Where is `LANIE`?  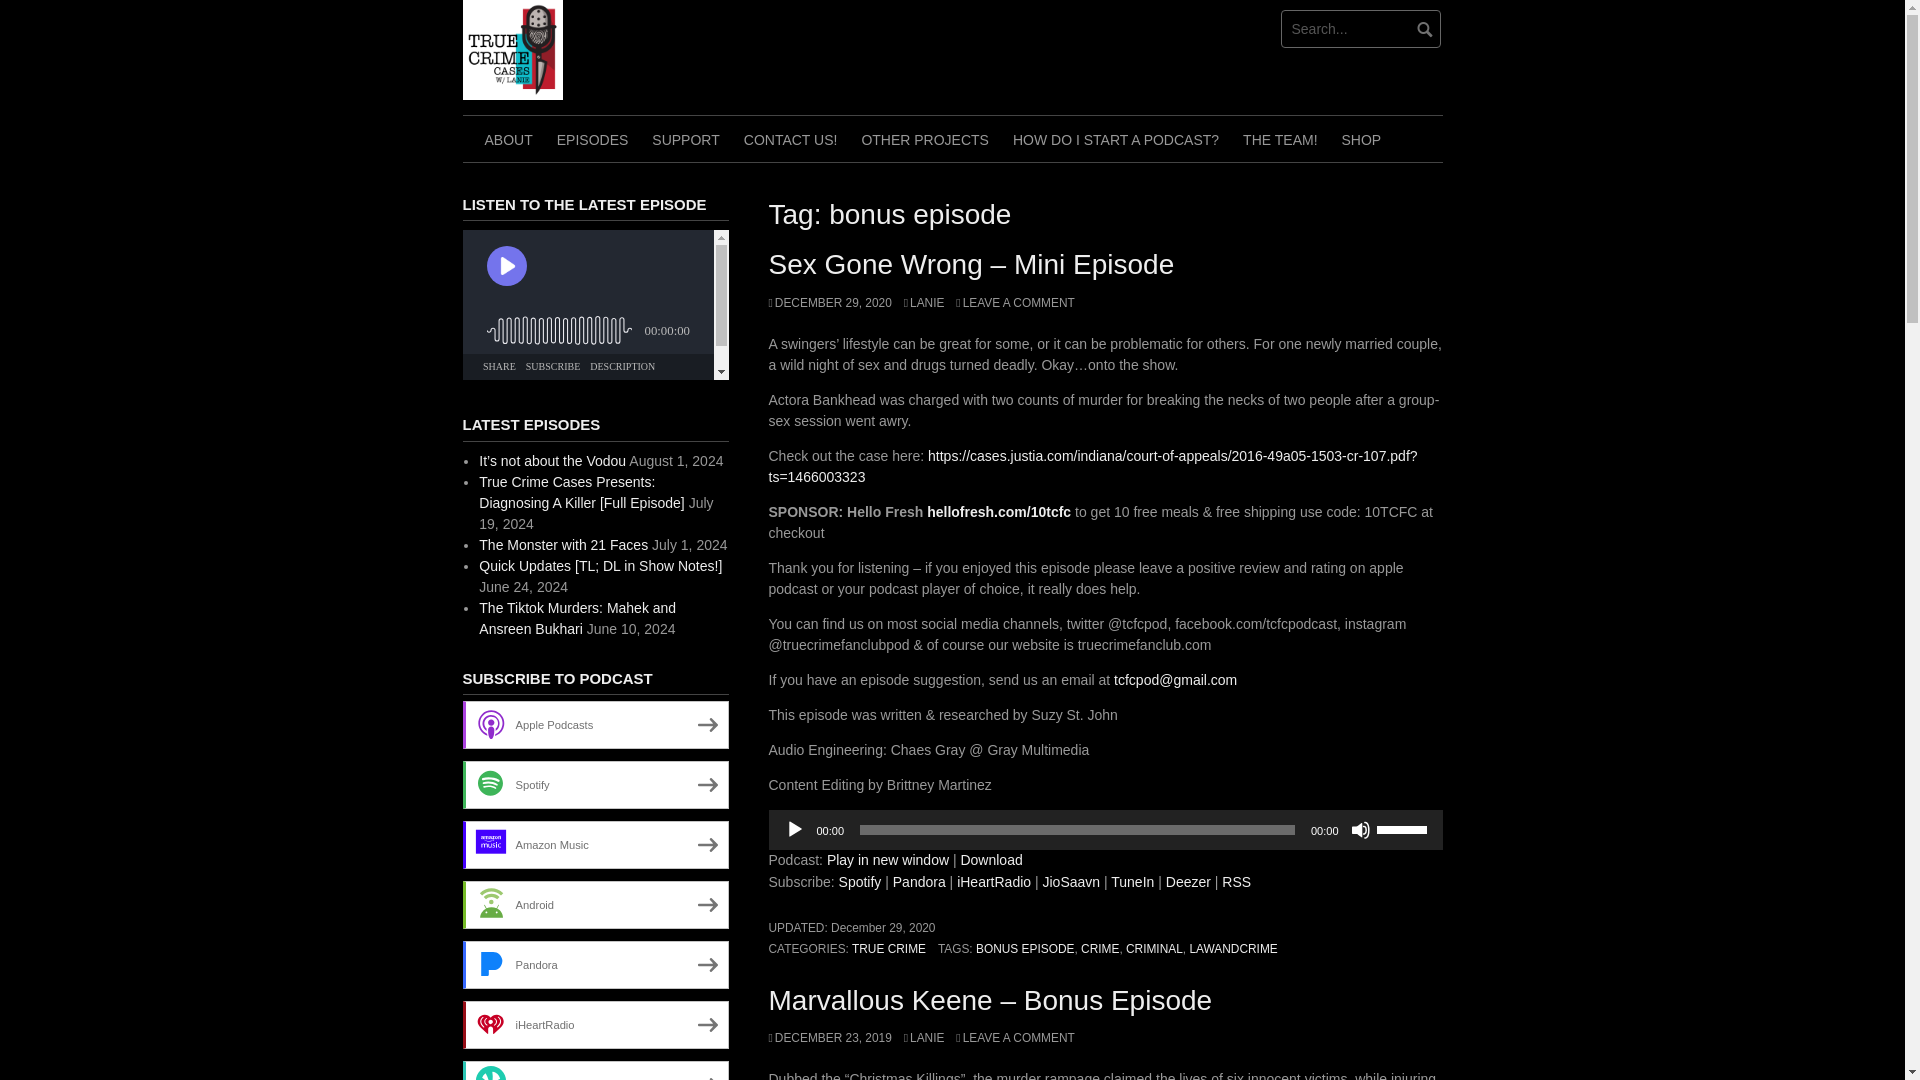
LANIE is located at coordinates (924, 302).